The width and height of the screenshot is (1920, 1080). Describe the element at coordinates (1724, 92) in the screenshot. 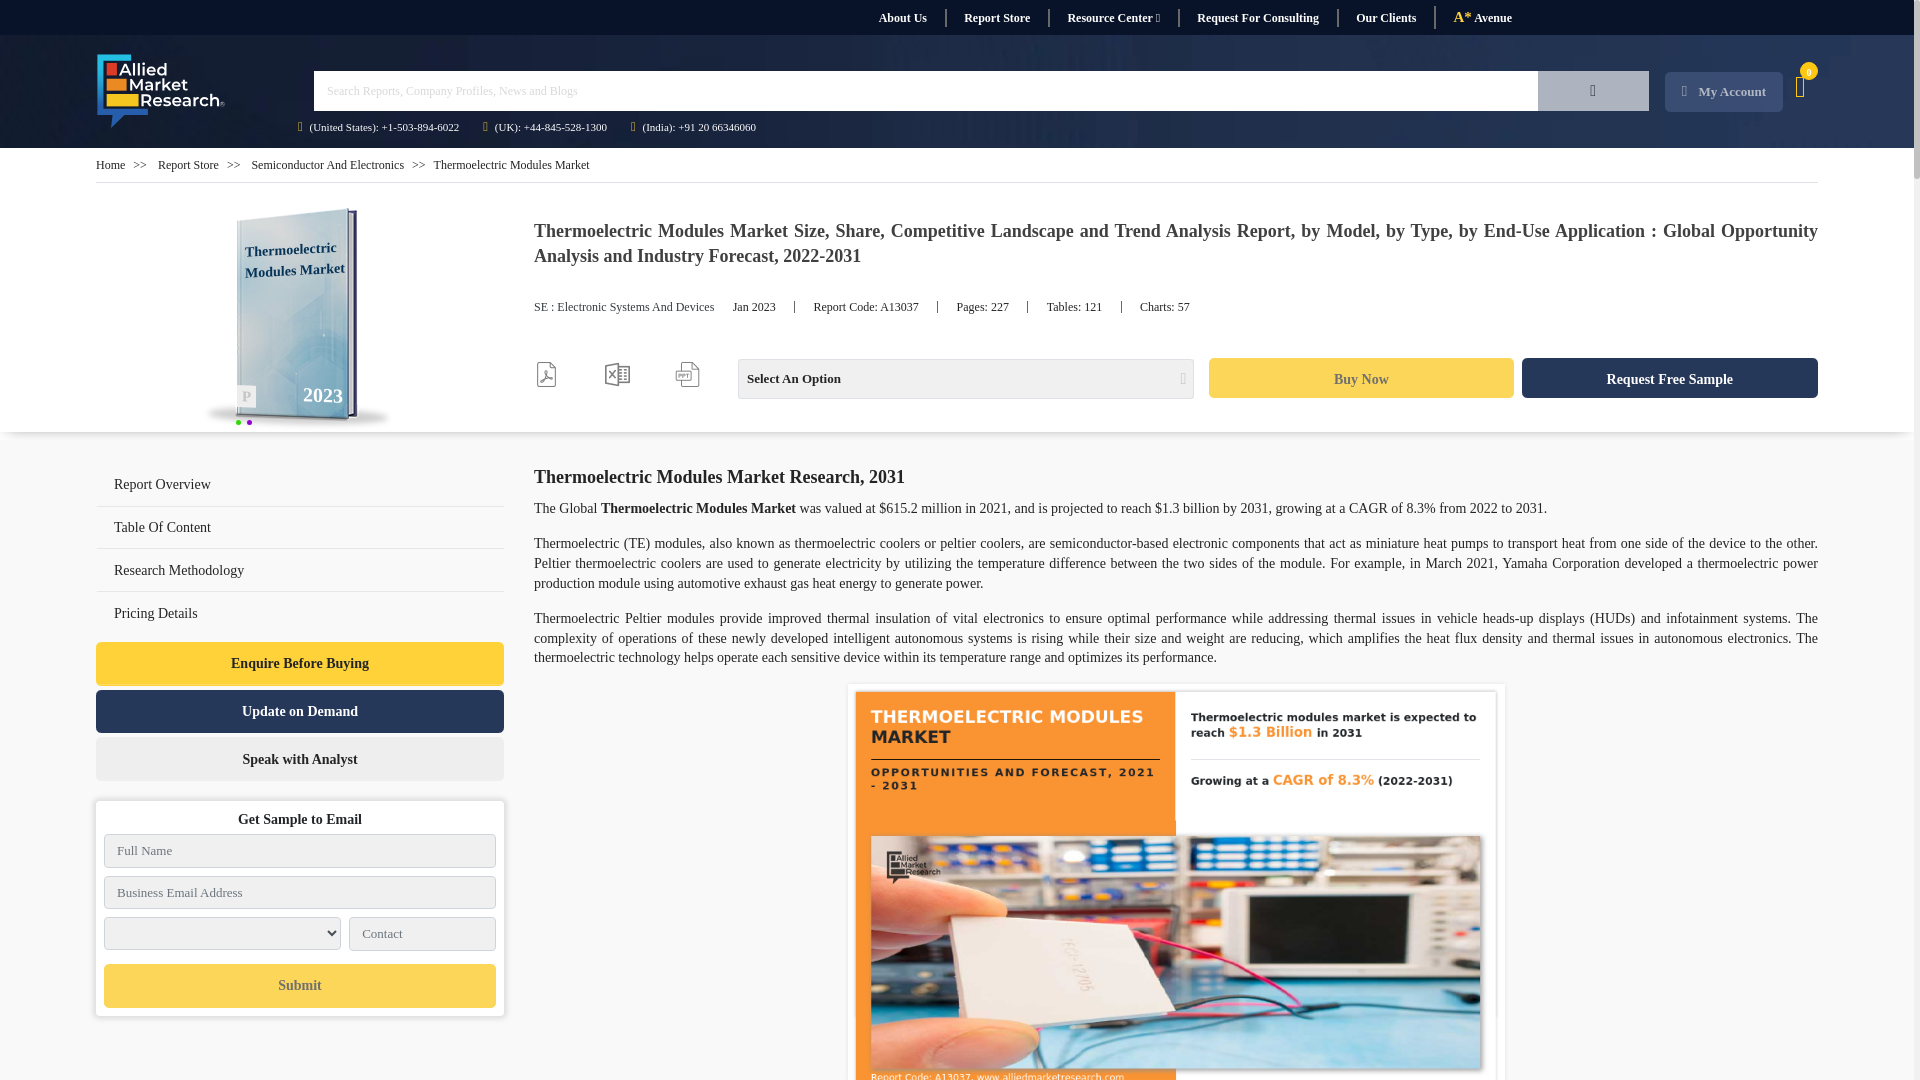

I see `My Account` at that location.